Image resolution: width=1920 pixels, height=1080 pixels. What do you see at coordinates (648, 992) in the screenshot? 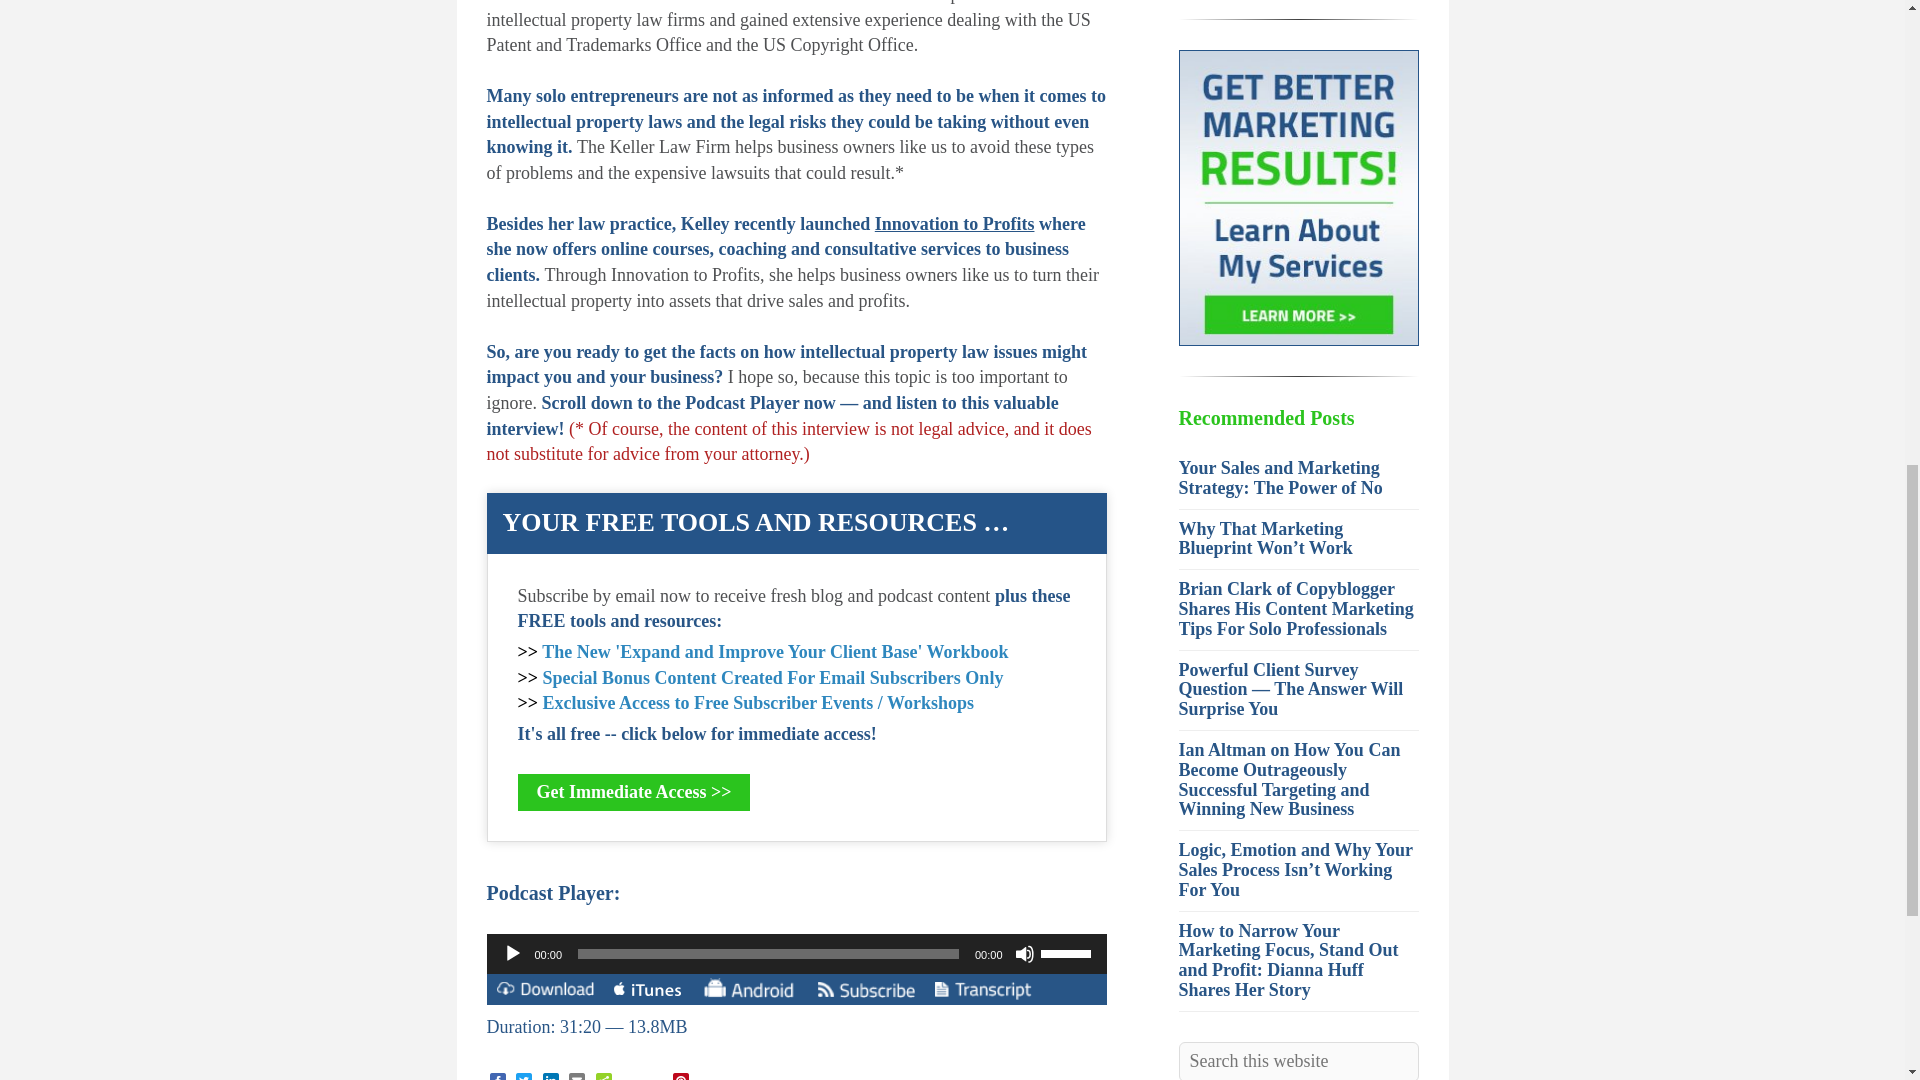
I see `iTunes` at bounding box center [648, 992].